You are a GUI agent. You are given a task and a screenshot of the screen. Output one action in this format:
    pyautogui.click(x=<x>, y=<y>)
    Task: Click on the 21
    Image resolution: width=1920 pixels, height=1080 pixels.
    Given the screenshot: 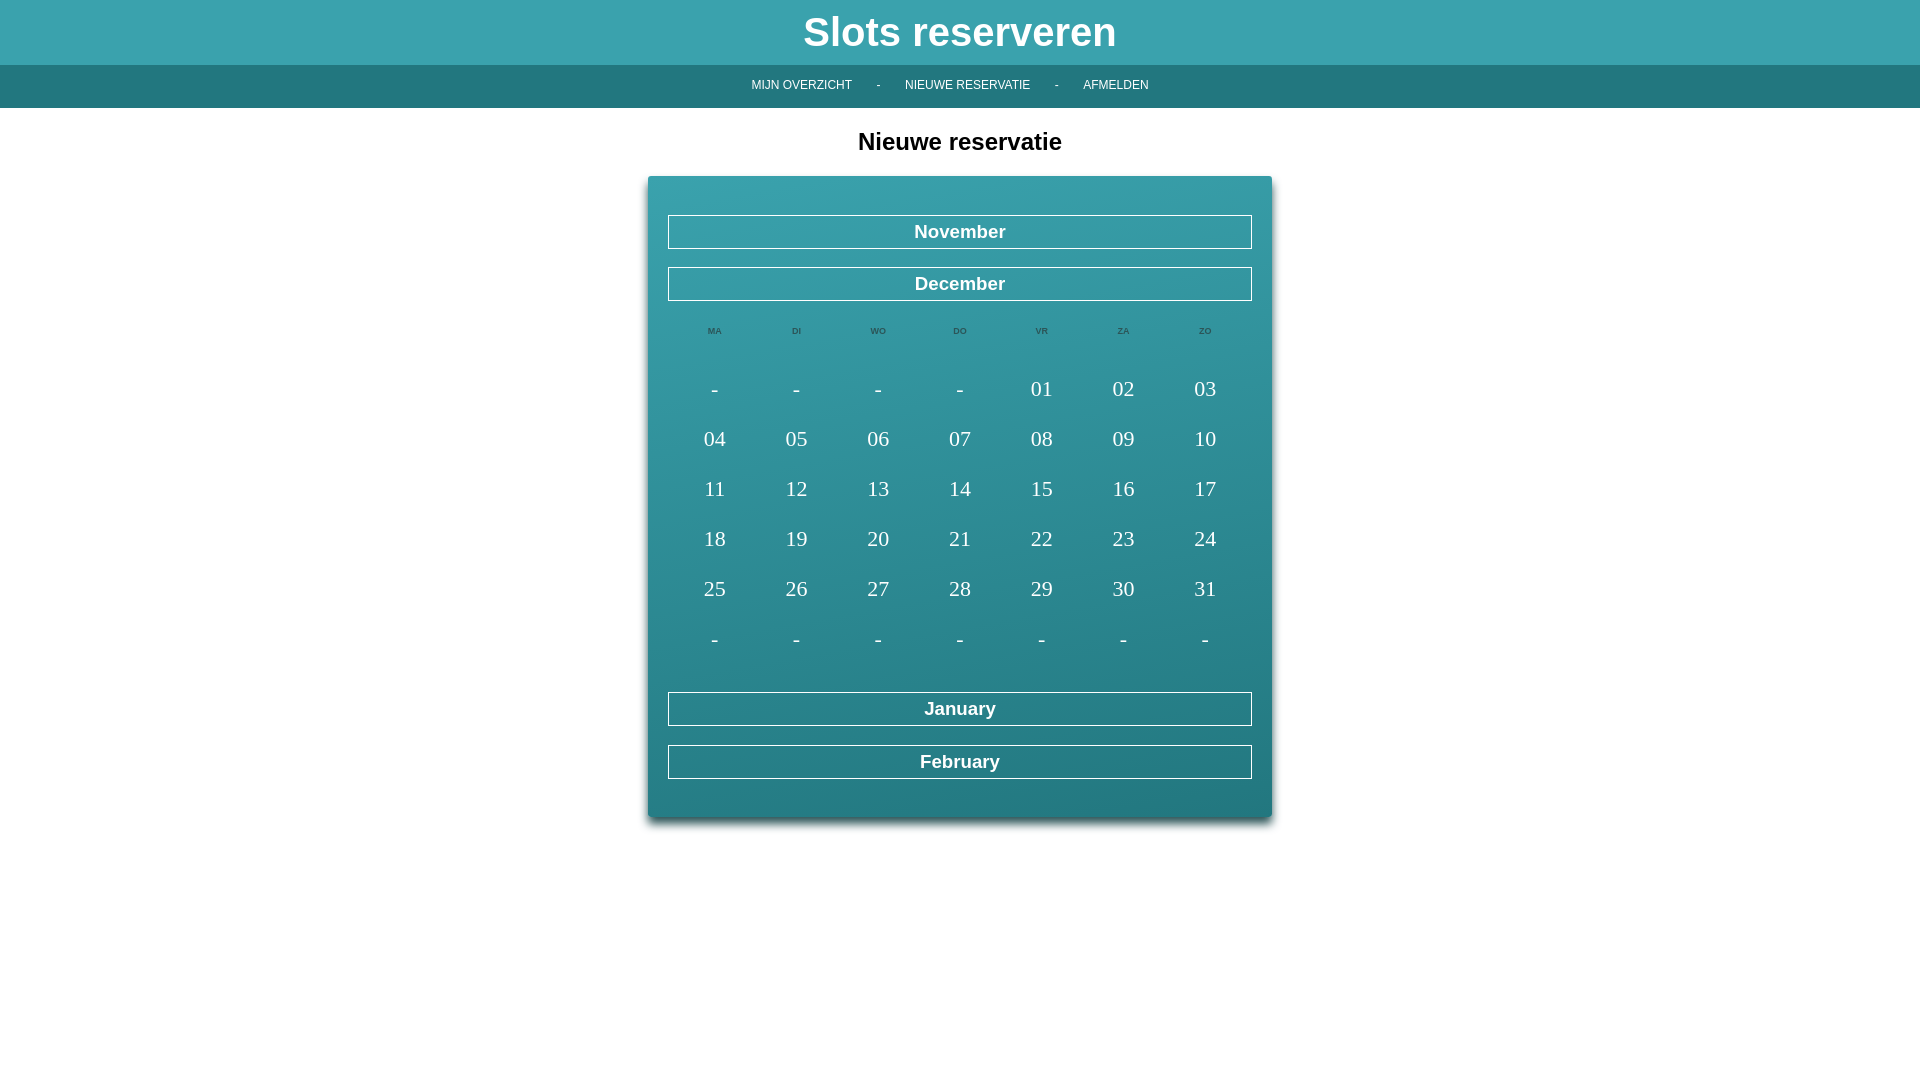 What is the action you would take?
    pyautogui.click(x=960, y=540)
    